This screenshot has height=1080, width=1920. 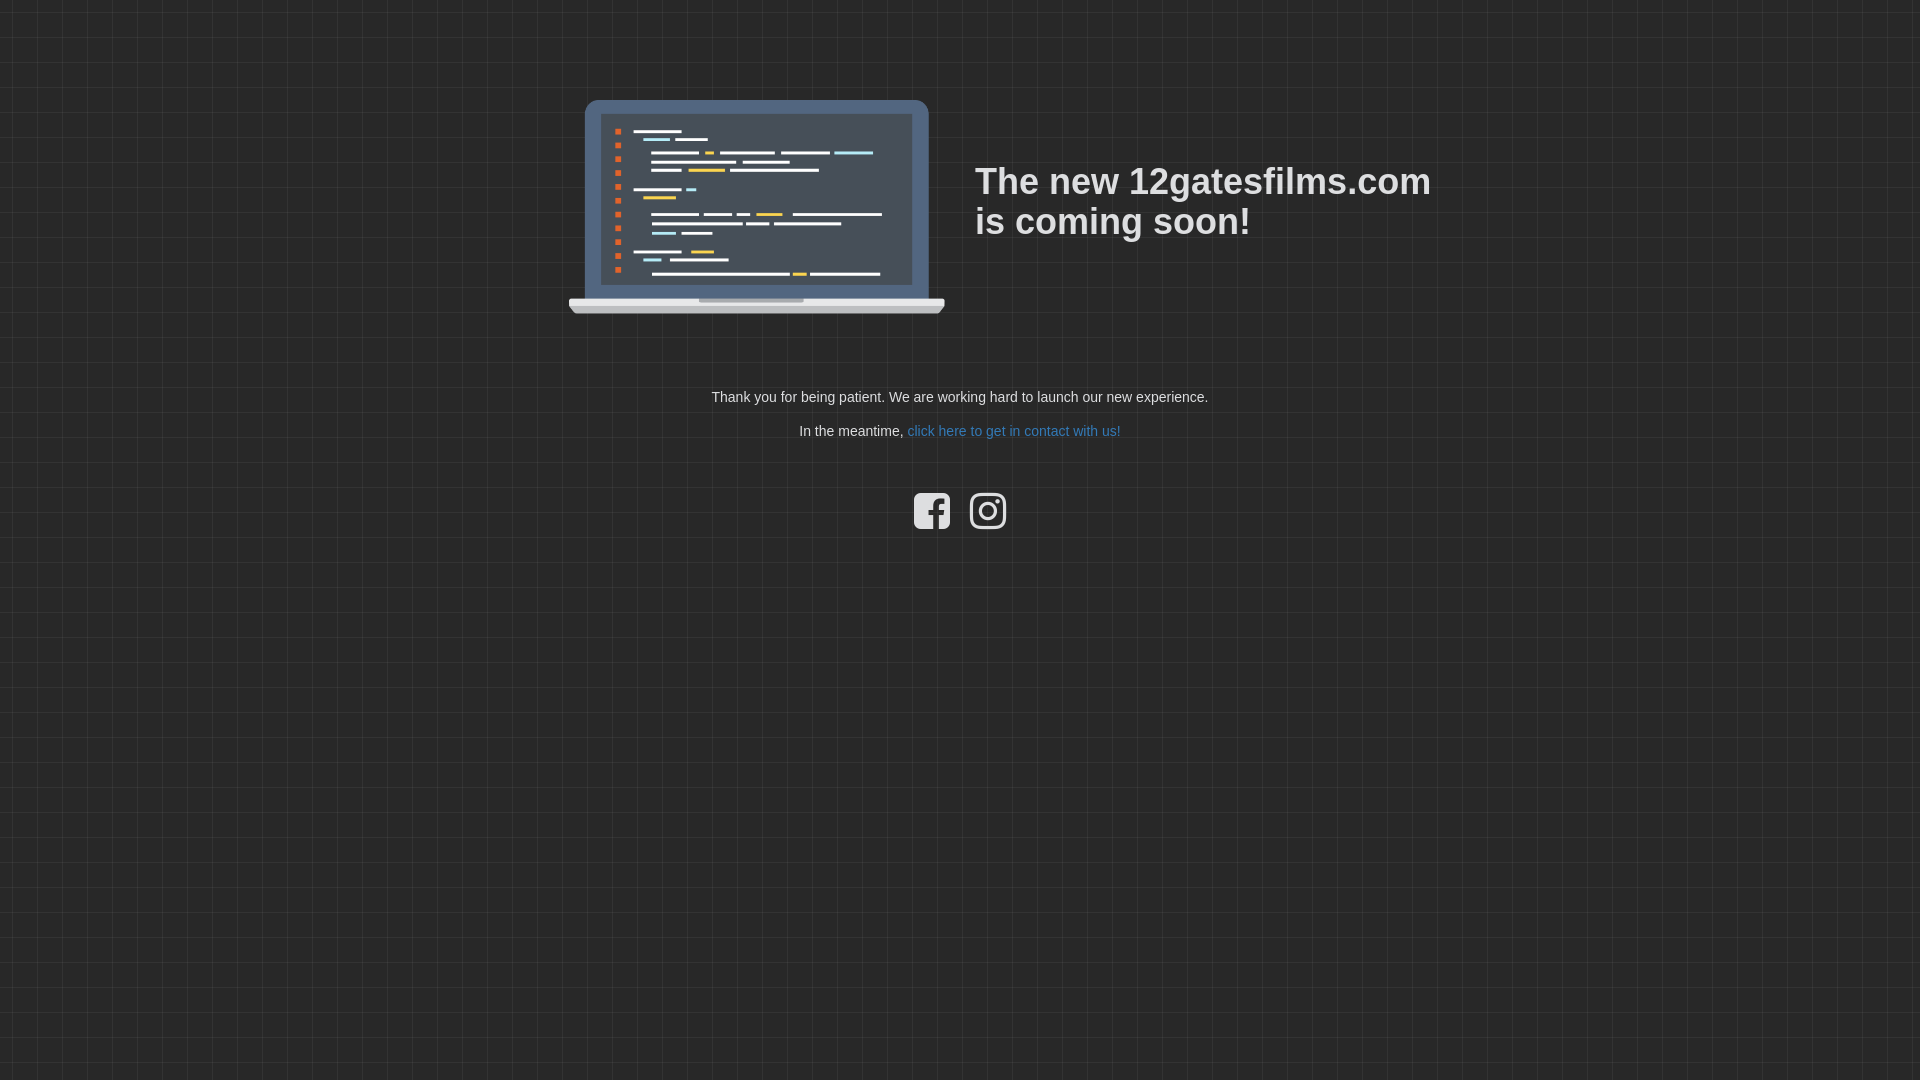 What do you see at coordinates (988, 521) in the screenshot?
I see `Instagram` at bounding box center [988, 521].